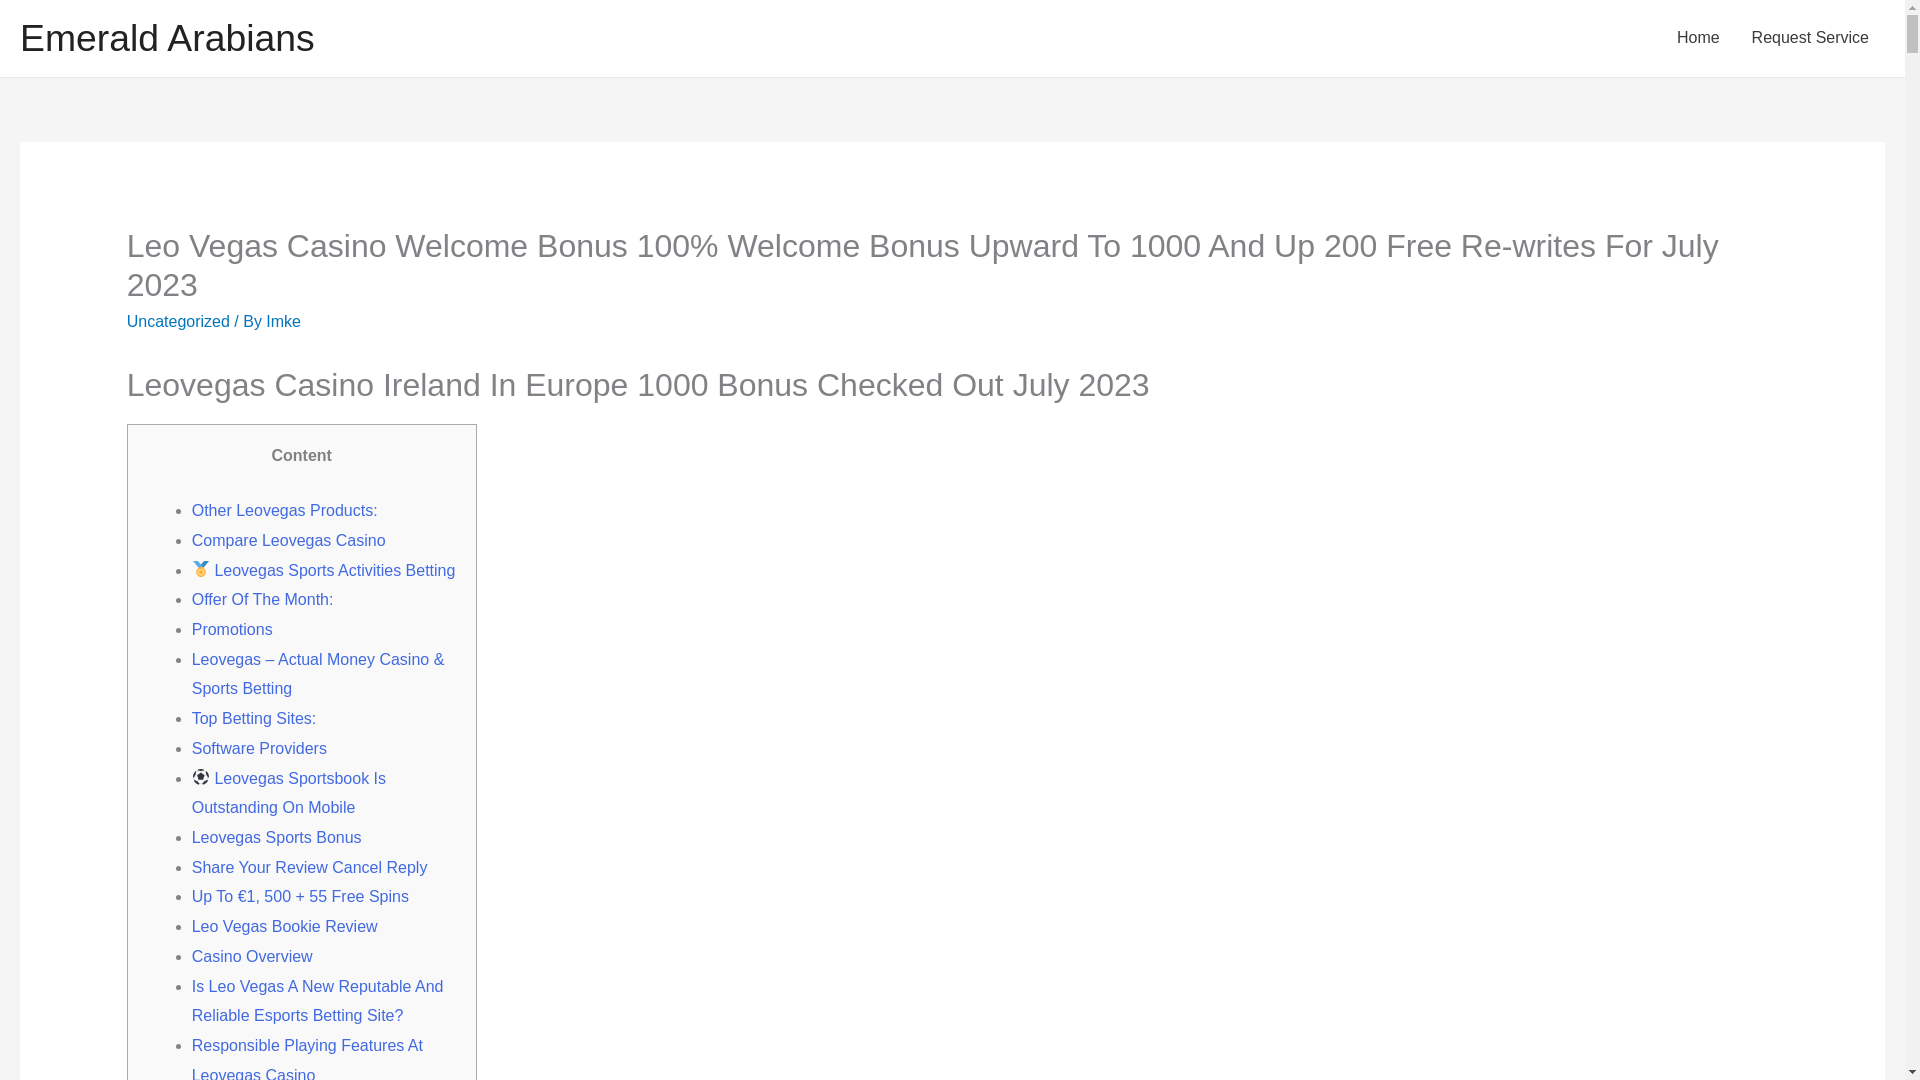  What do you see at coordinates (1698, 38) in the screenshot?
I see `Home` at bounding box center [1698, 38].